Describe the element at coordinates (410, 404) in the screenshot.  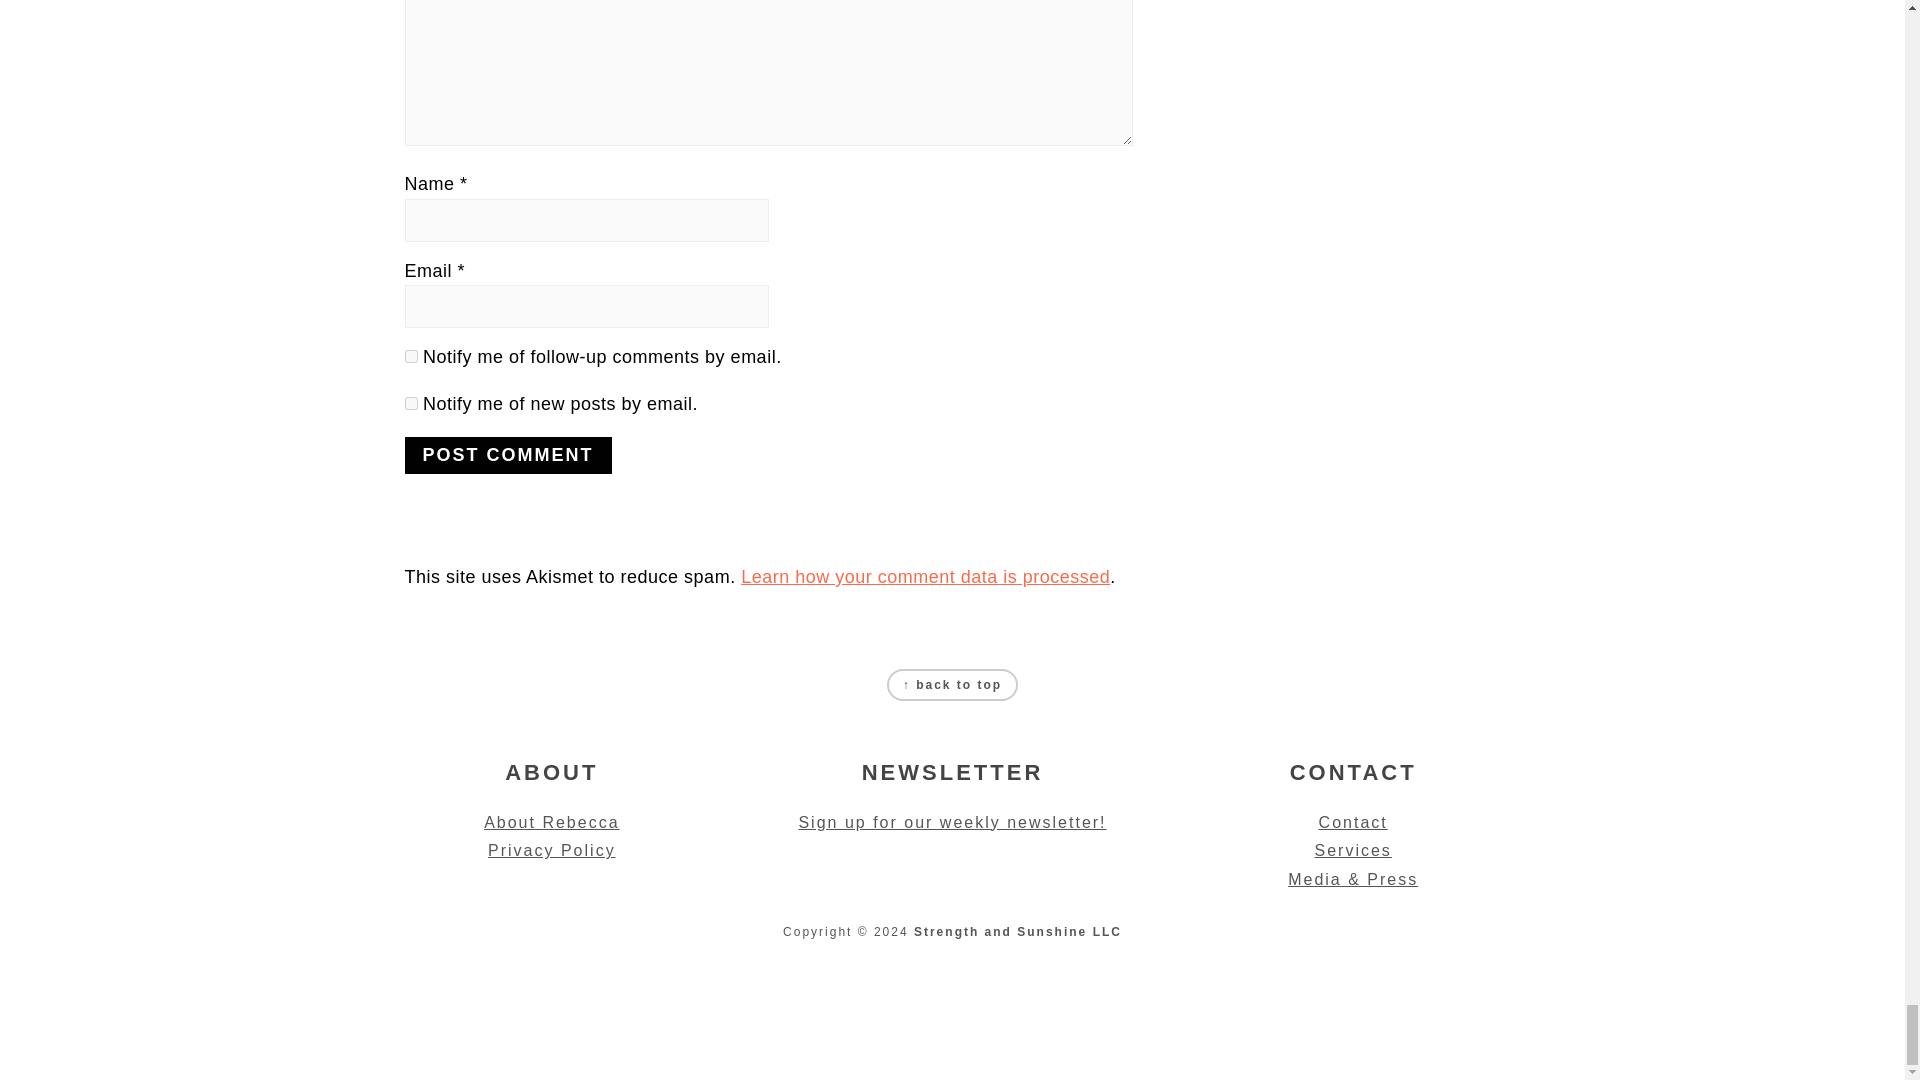
I see `subscribe` at that location.